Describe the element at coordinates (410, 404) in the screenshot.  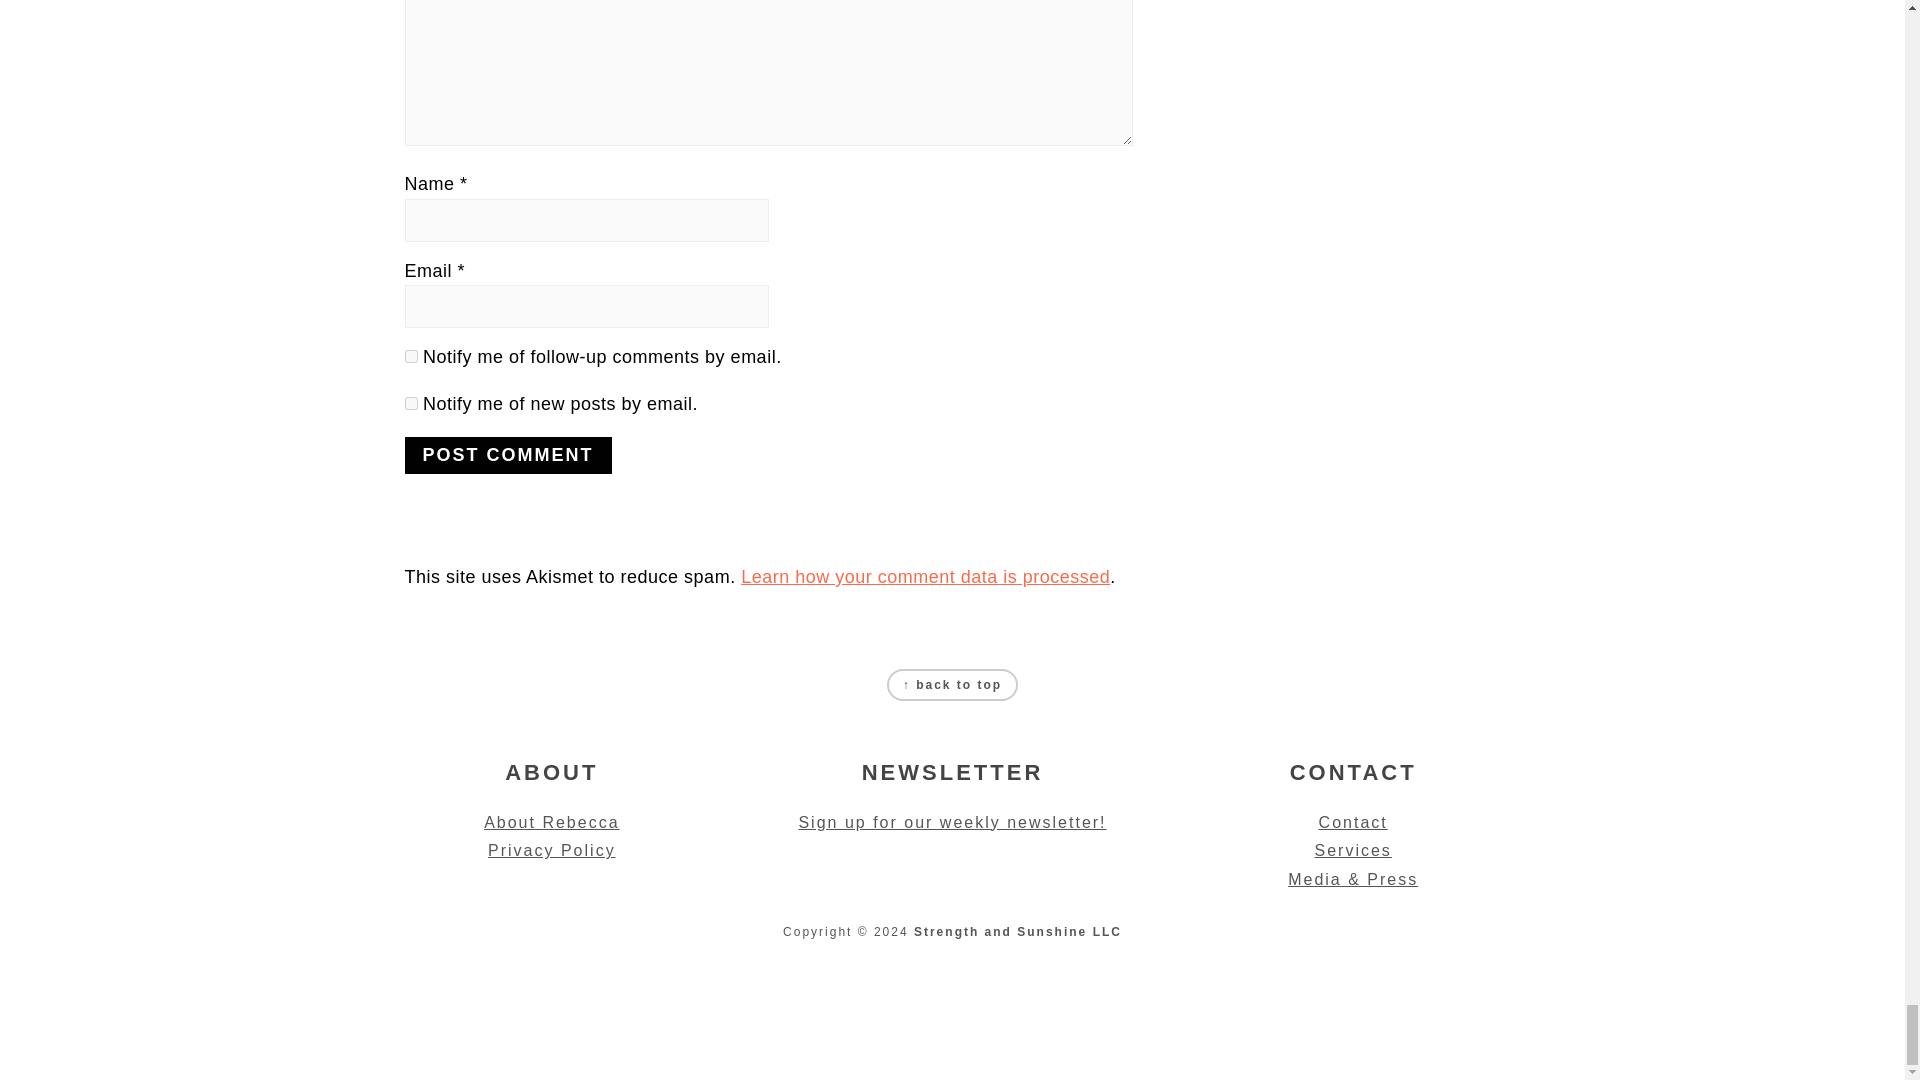
I see `subscribe` at that location.